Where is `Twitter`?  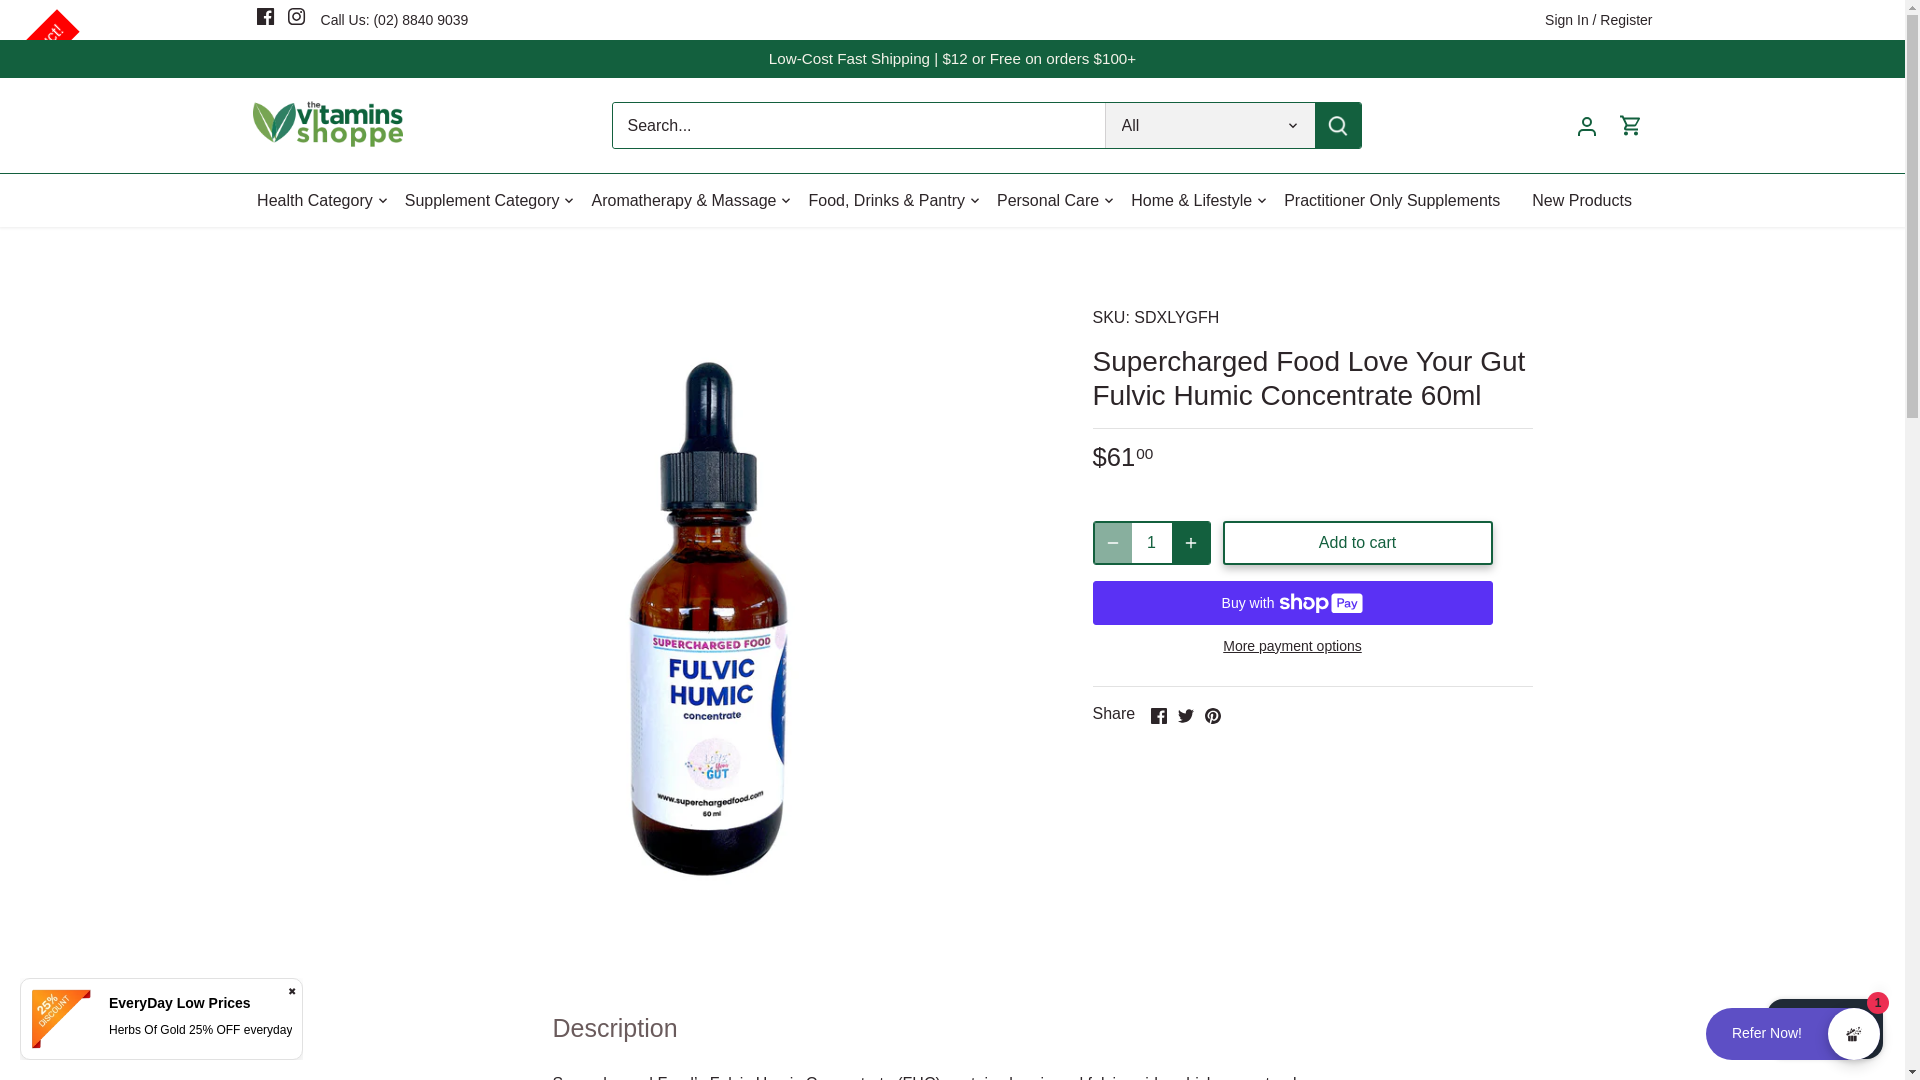 Twitter is located at coordinates (1186, 716).